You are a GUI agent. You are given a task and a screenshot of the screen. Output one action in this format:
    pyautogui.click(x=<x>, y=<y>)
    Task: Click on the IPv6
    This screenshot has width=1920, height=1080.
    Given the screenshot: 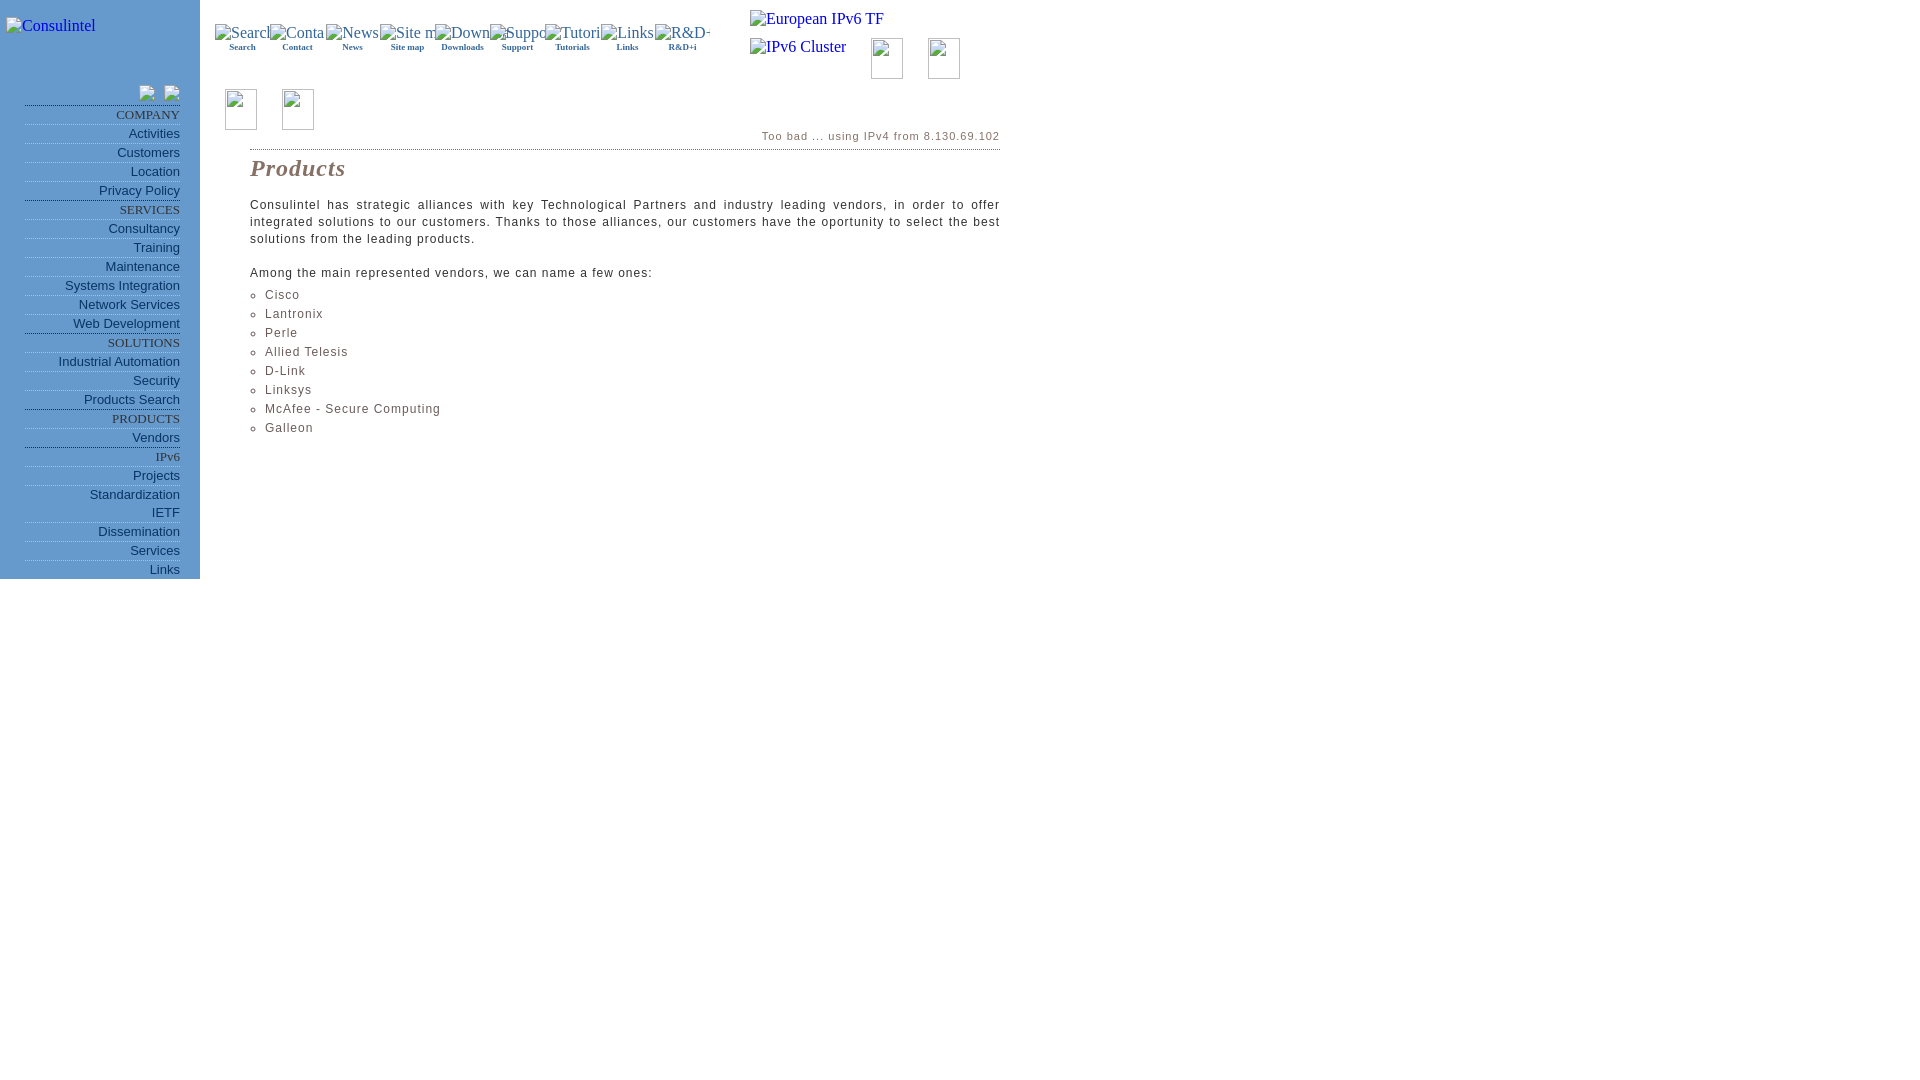 What is the action you would take?
    pyautogui.click(x=168, y=456)
    